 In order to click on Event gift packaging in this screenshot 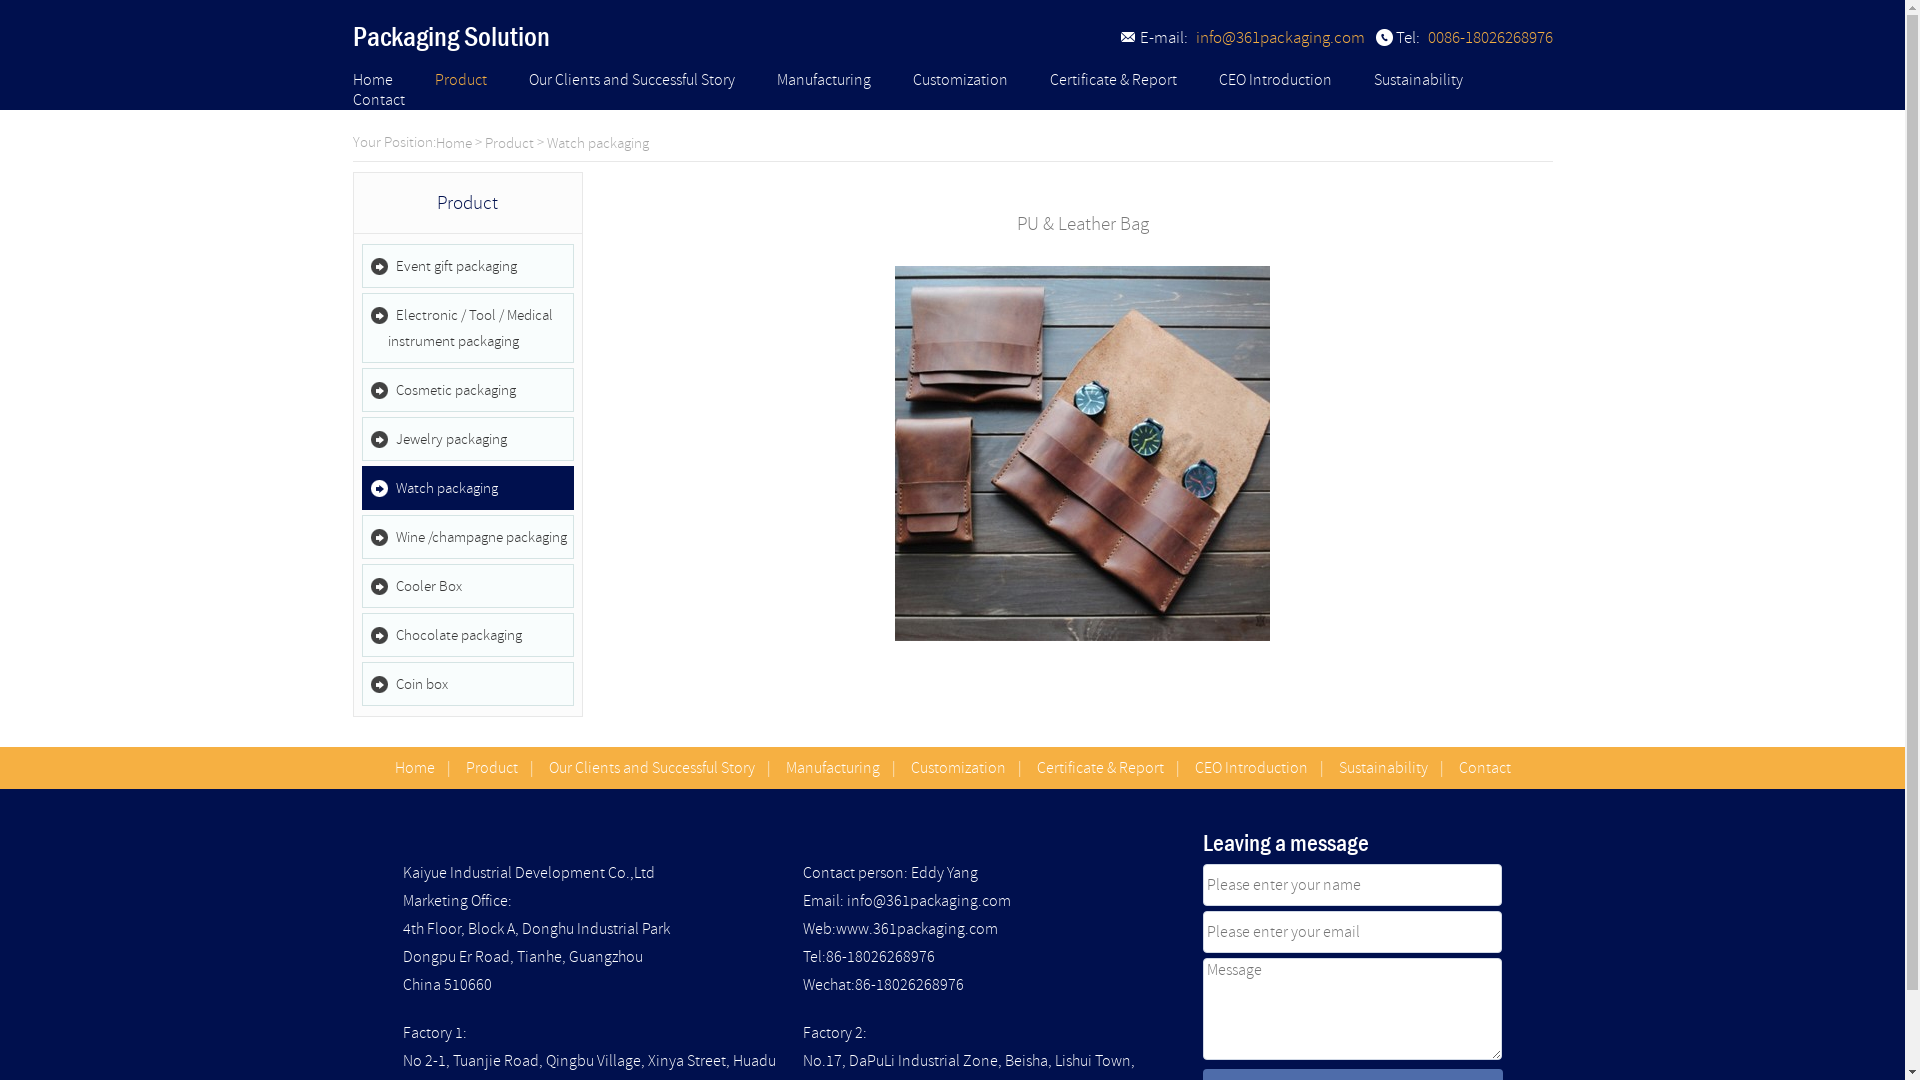, I will do `click(468, 266)`.